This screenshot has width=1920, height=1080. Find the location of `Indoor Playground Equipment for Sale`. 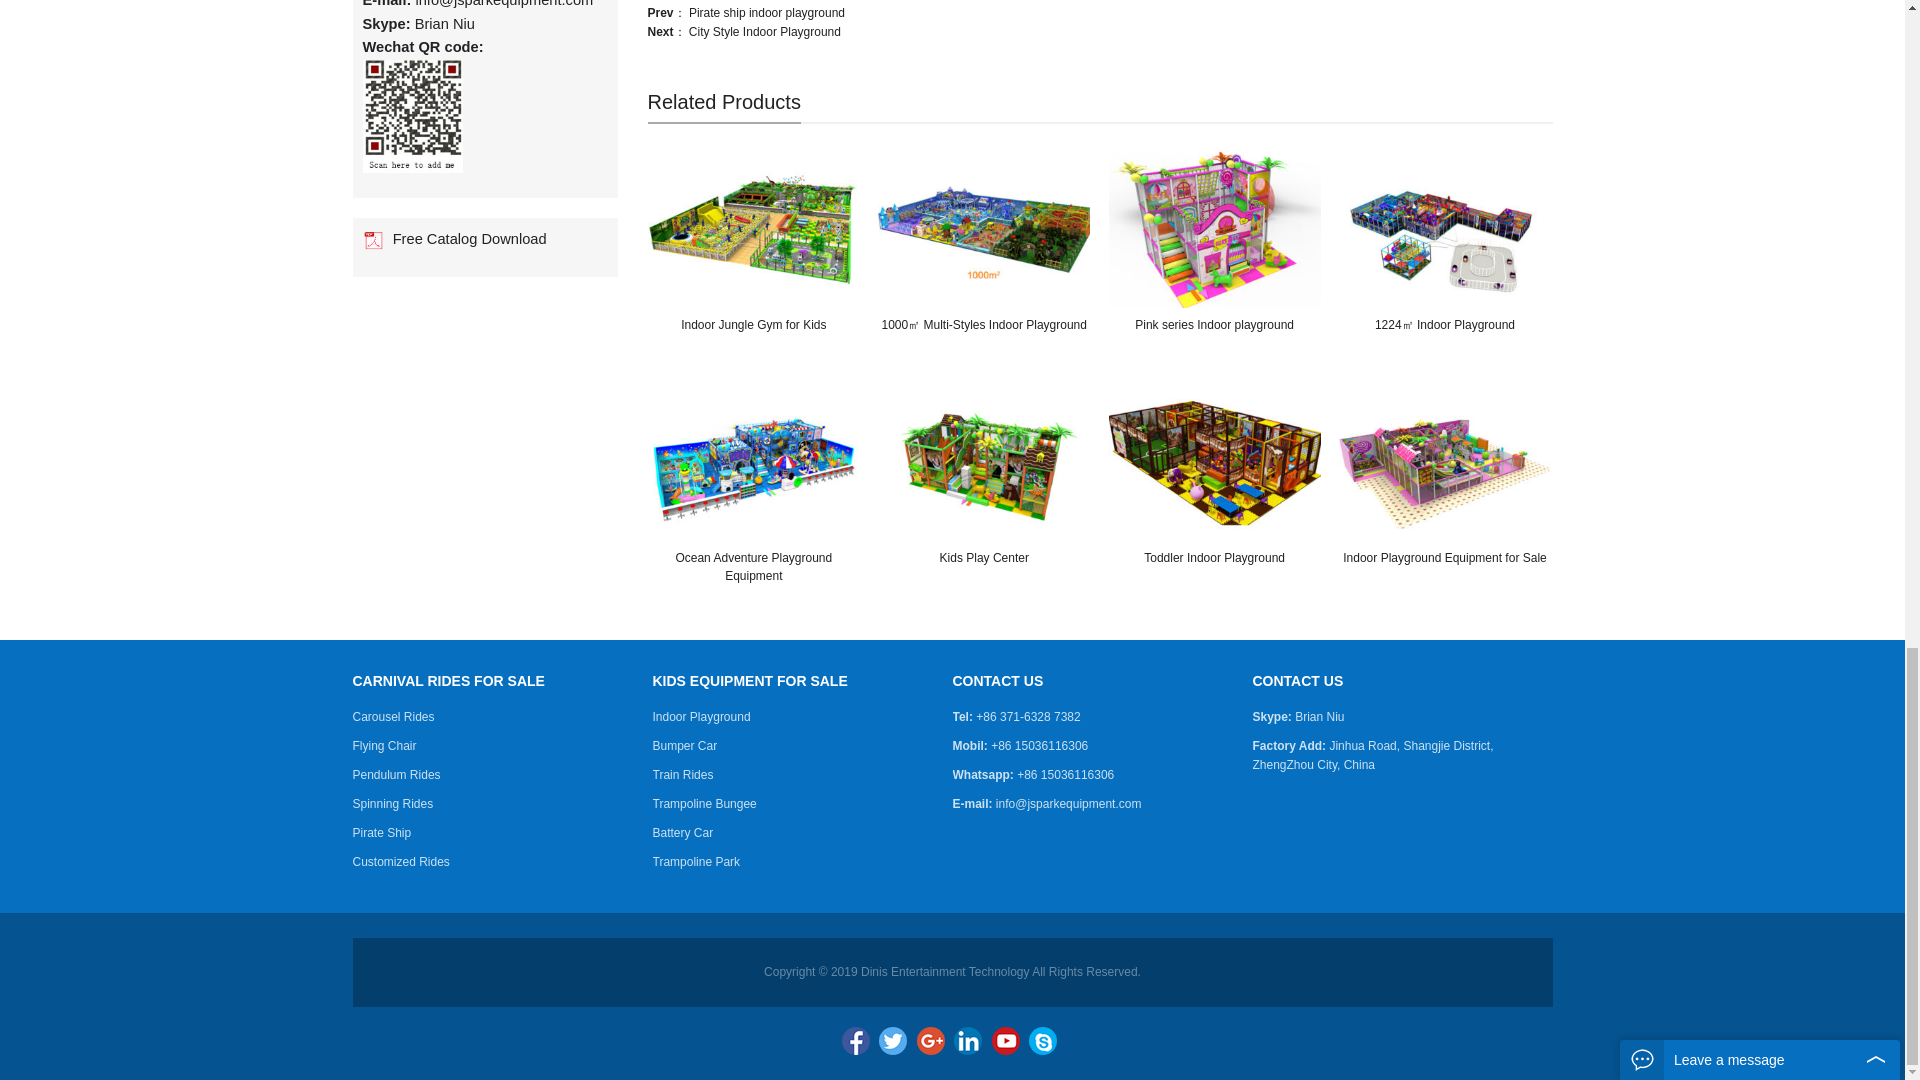

Indoor Playground Equipment for Sale is located at coordinates (1444, 462).